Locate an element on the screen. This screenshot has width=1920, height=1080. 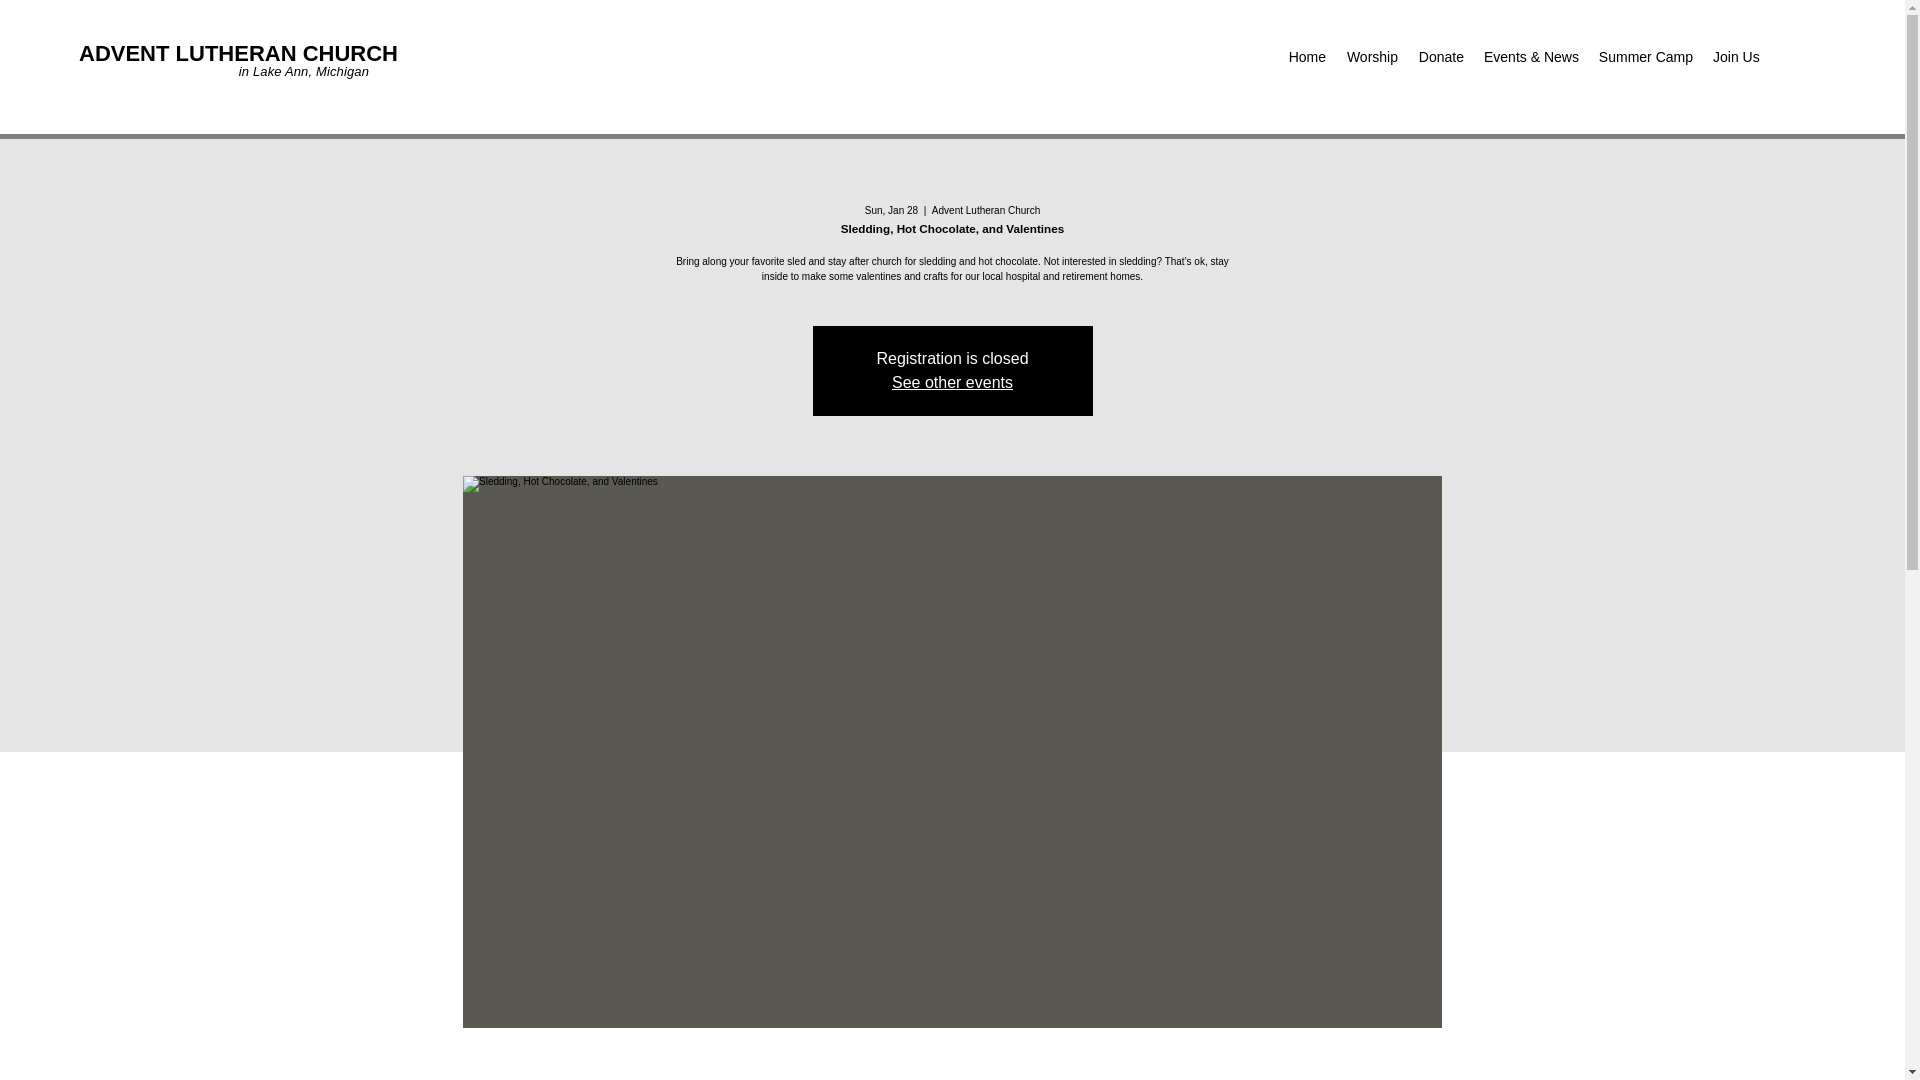
Join Us is located at coordinates (1736, 57).